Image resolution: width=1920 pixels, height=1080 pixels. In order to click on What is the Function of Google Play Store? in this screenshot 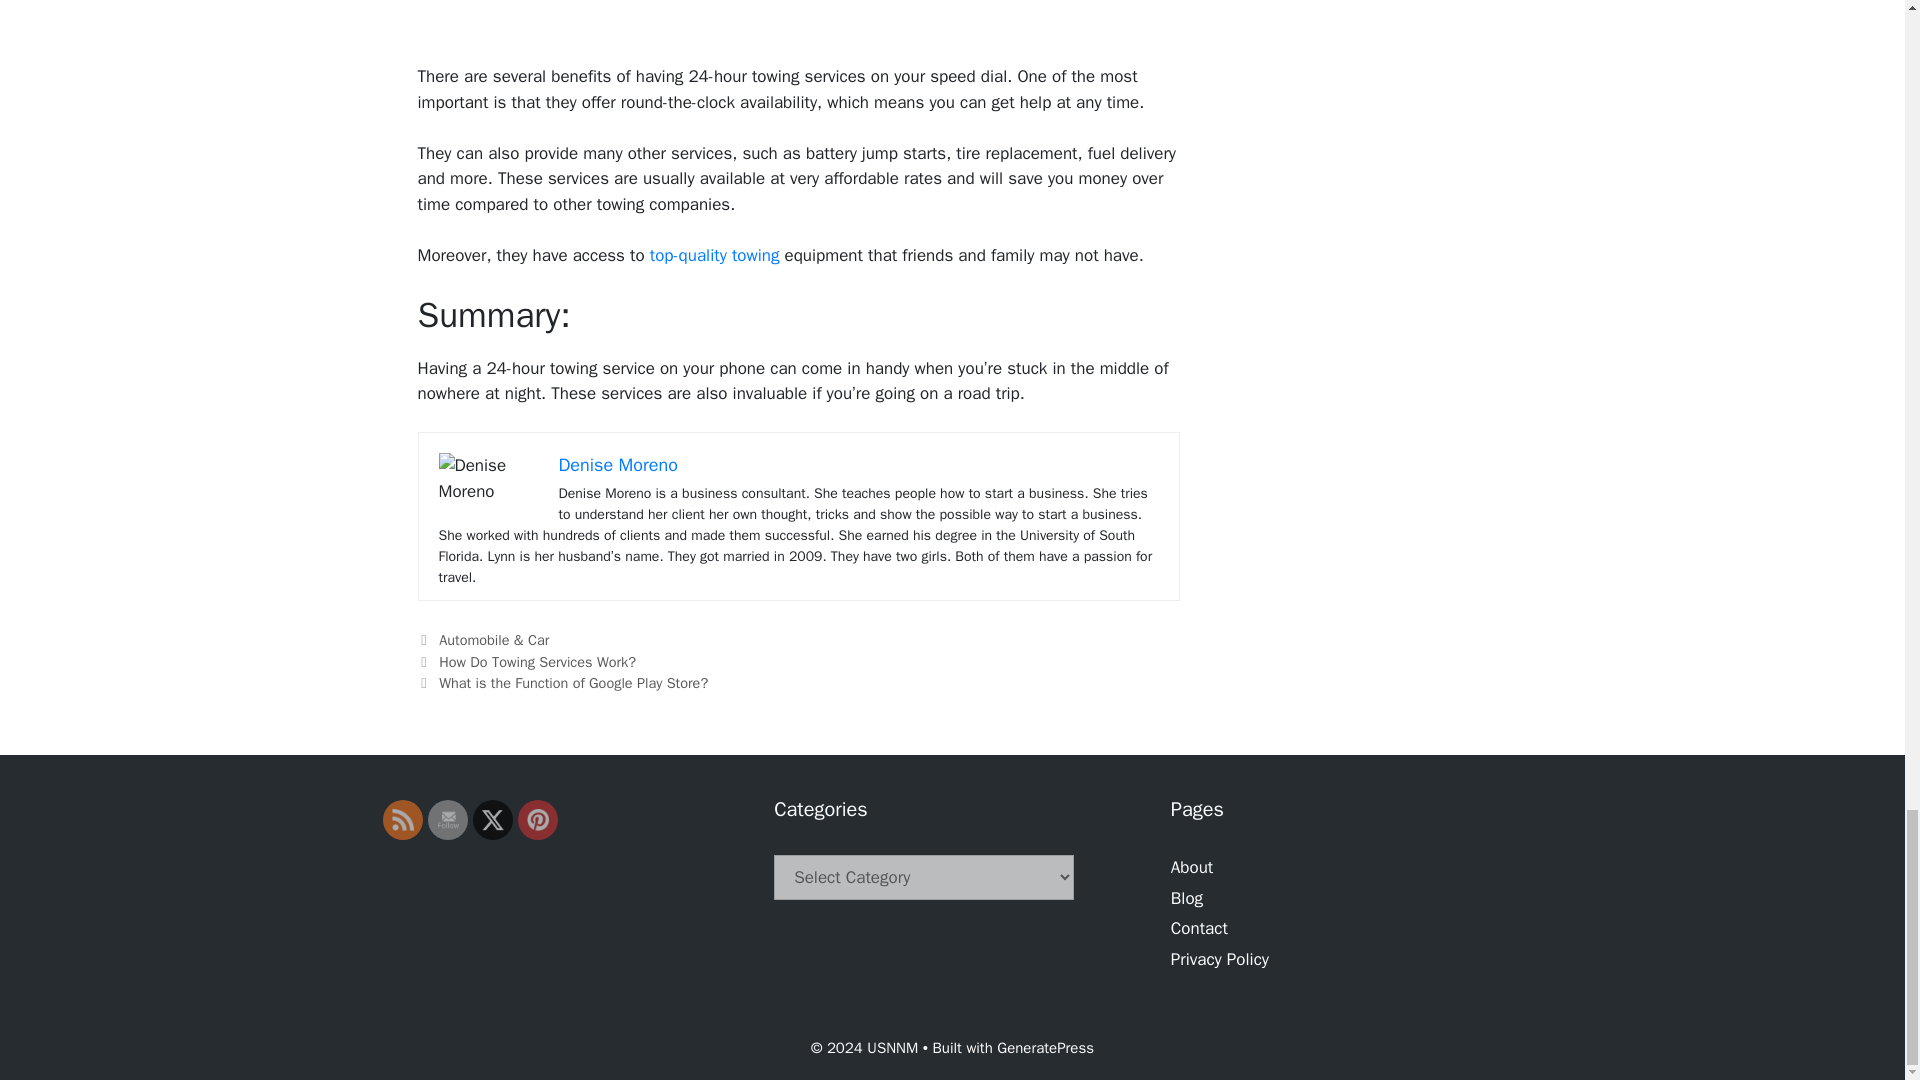, I will do `click(574, 682)`.